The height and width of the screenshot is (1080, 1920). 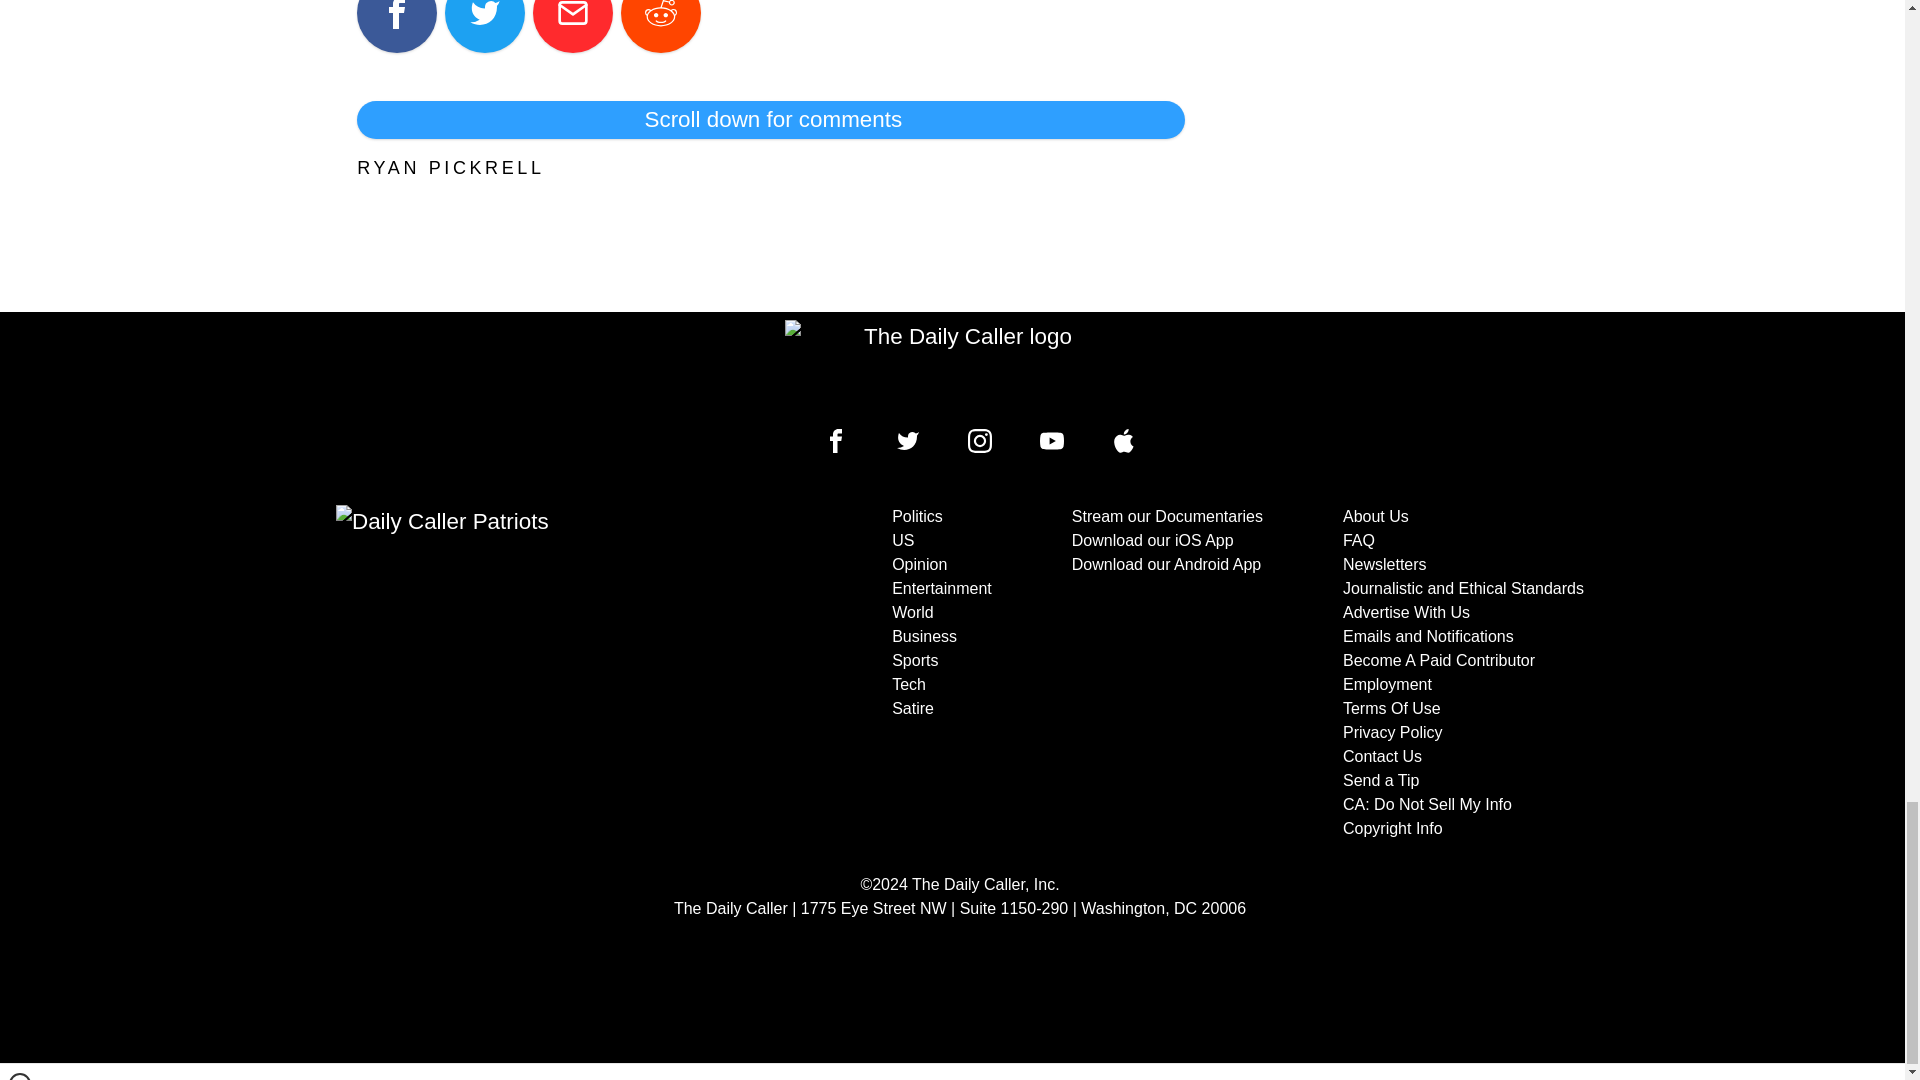 I want to click on Daily Caller YouTube, so click(x=1124, y=440).